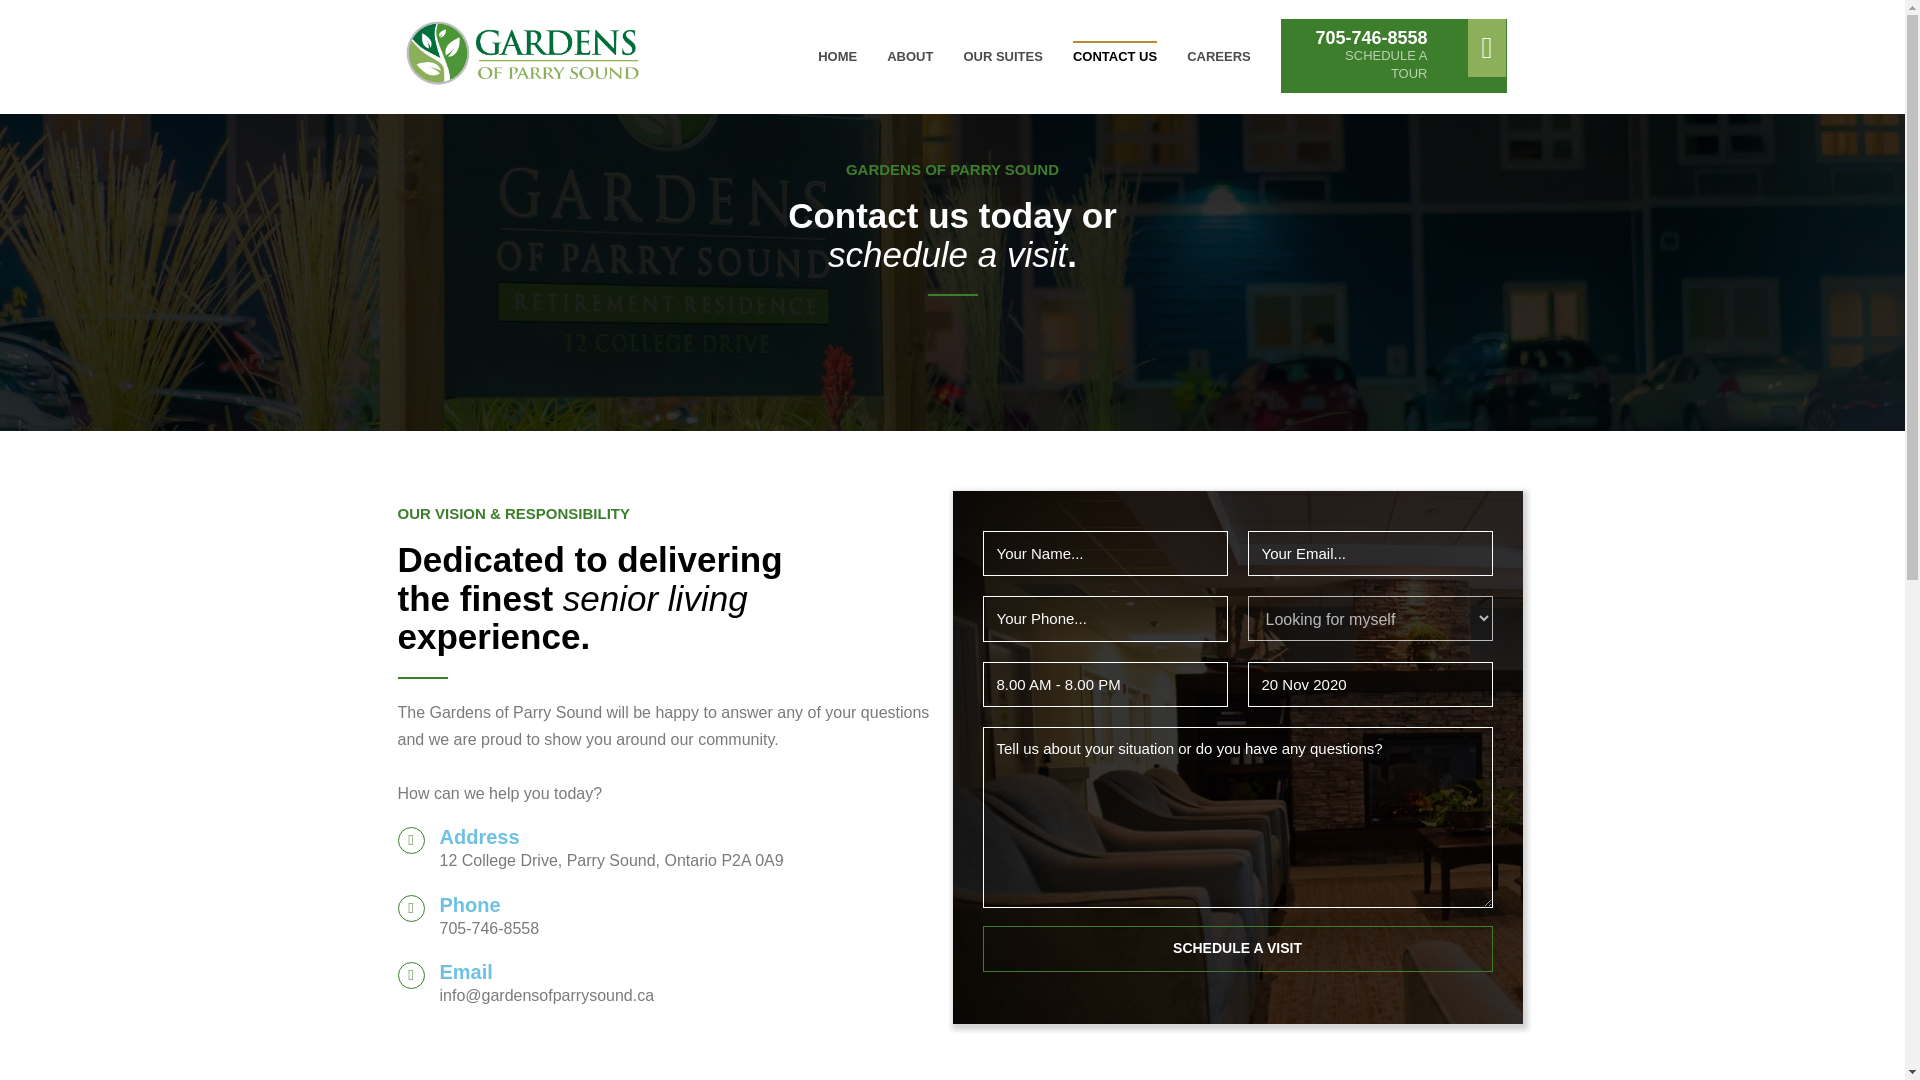  What do you see at coordinates (836, 56) in the screenshot?
I see `CONTACT US` at bounding box center [836, 56].